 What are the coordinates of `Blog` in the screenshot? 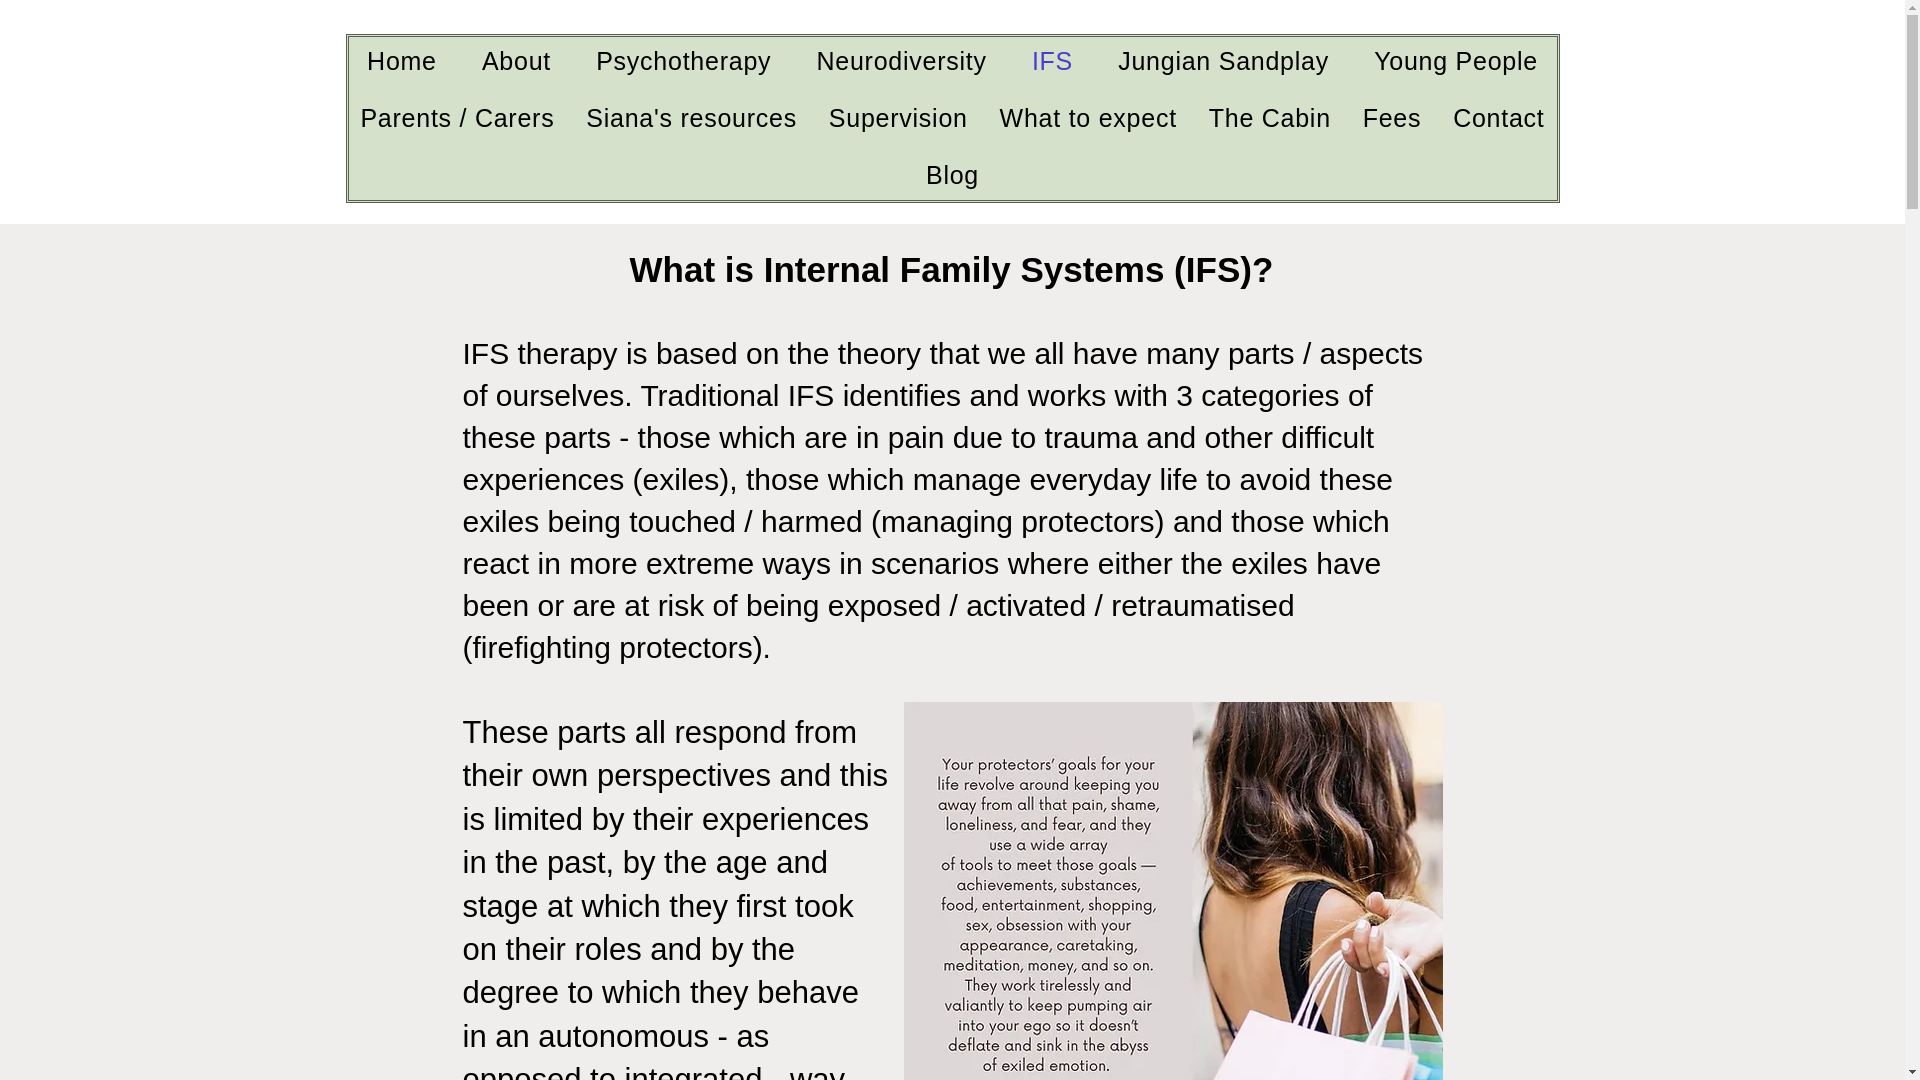 It's located at (951, 175).